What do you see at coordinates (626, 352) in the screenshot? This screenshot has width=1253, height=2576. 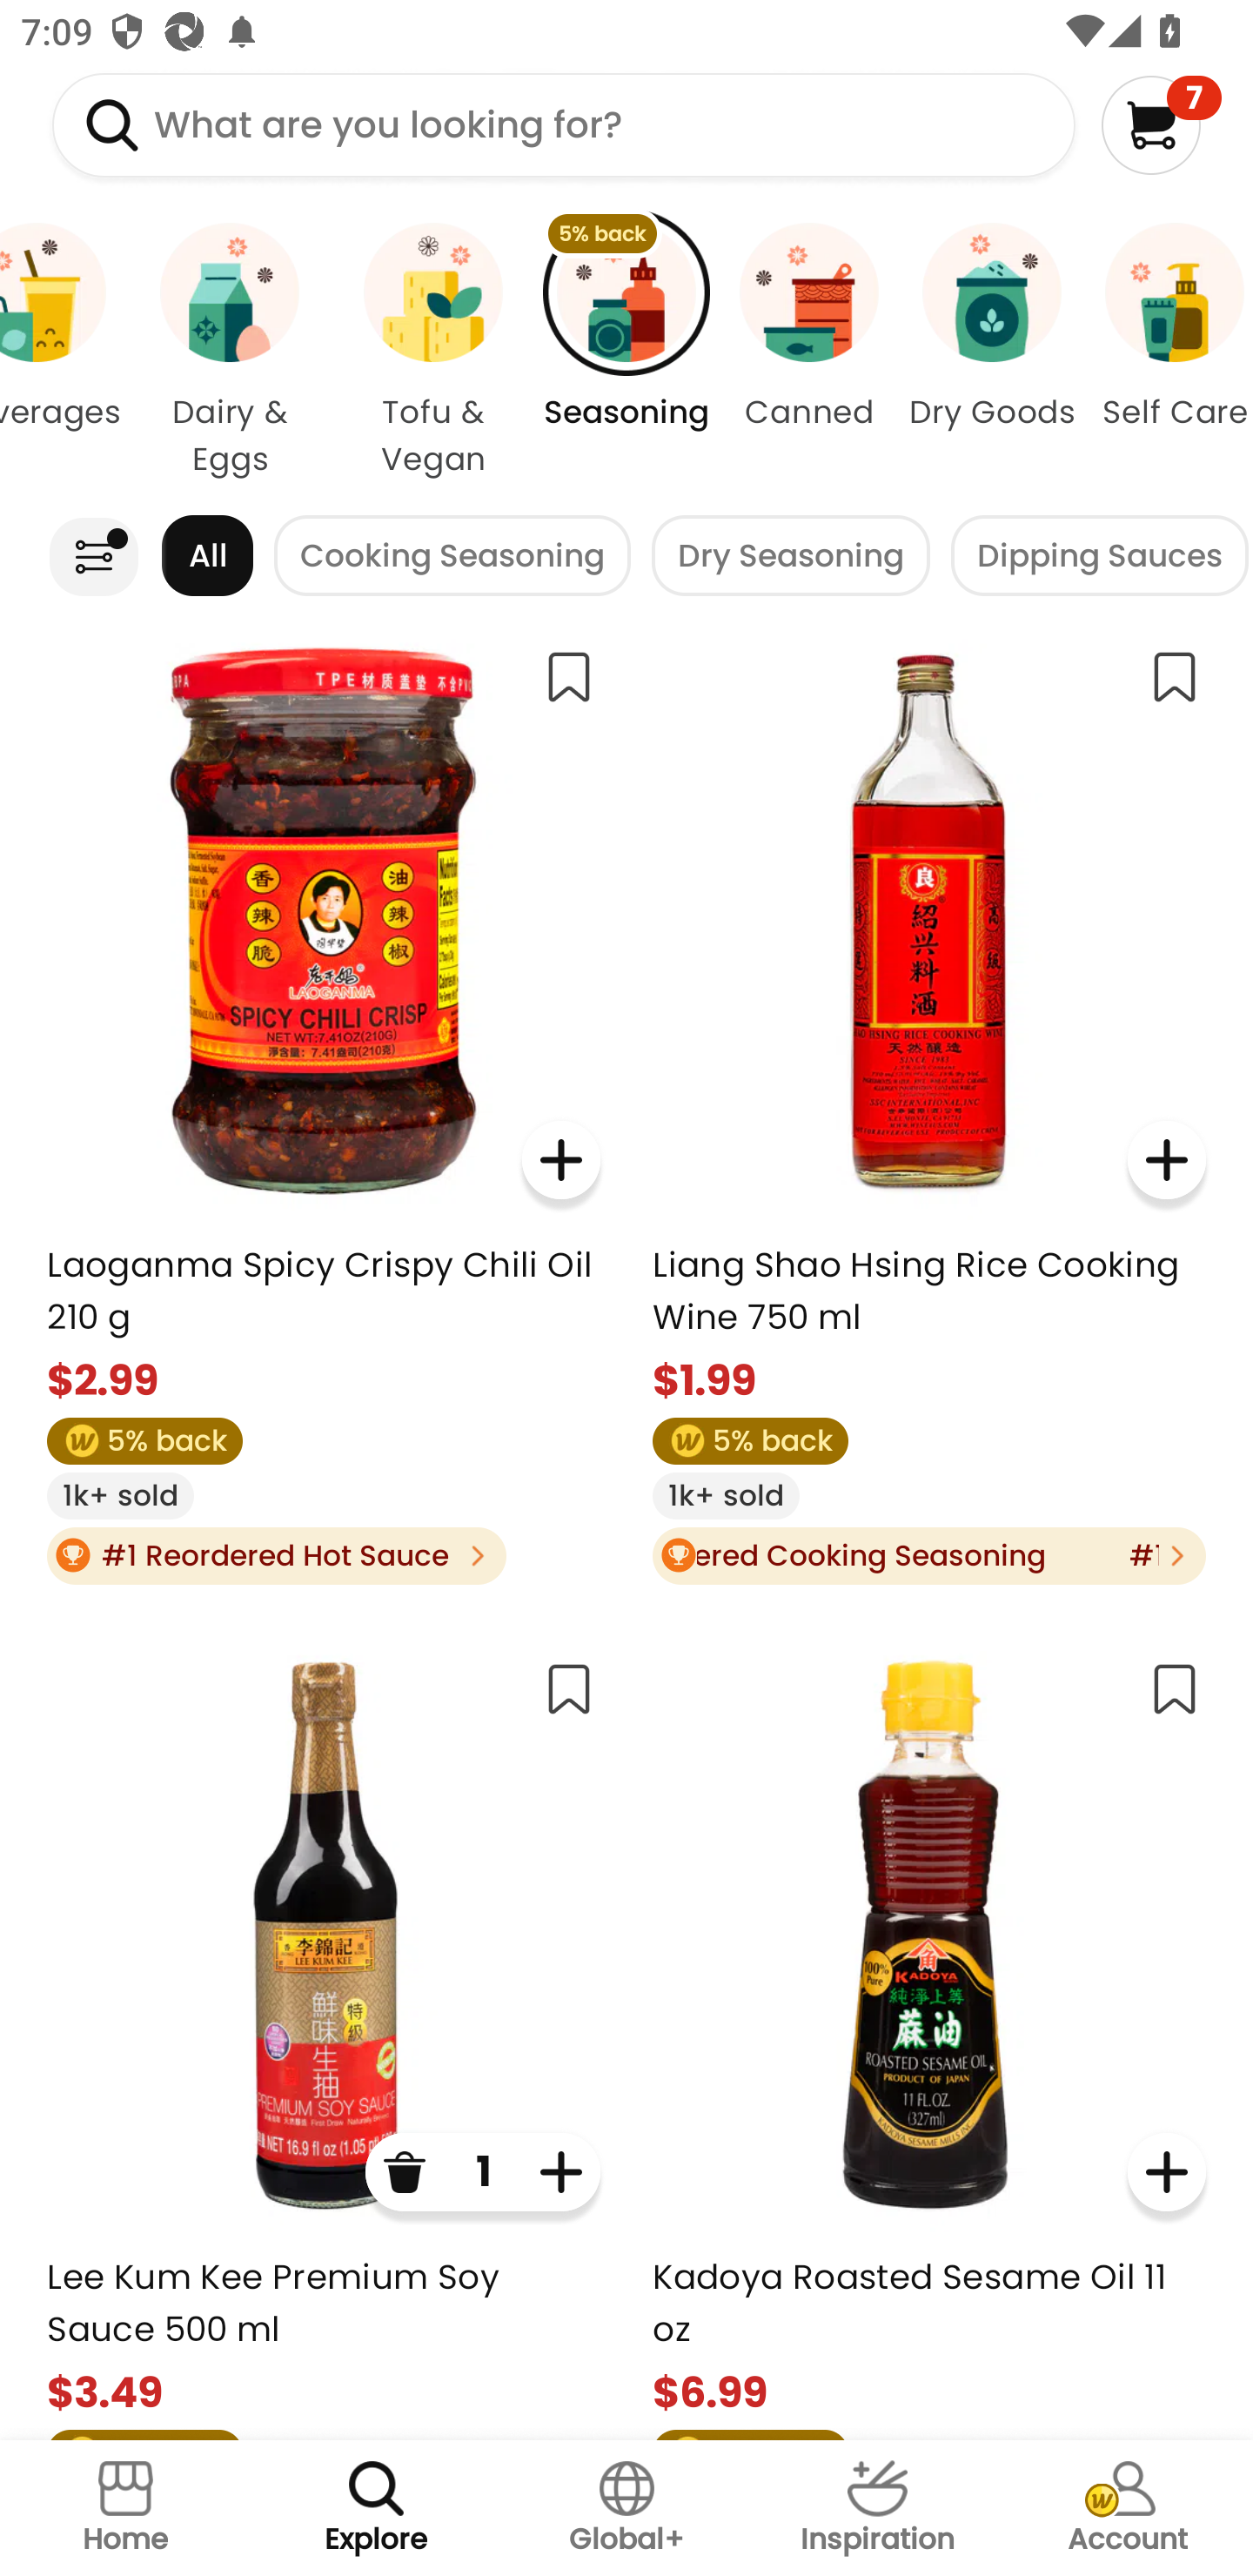 I see `5% back Seasoning` at bounding box center [626, 352].